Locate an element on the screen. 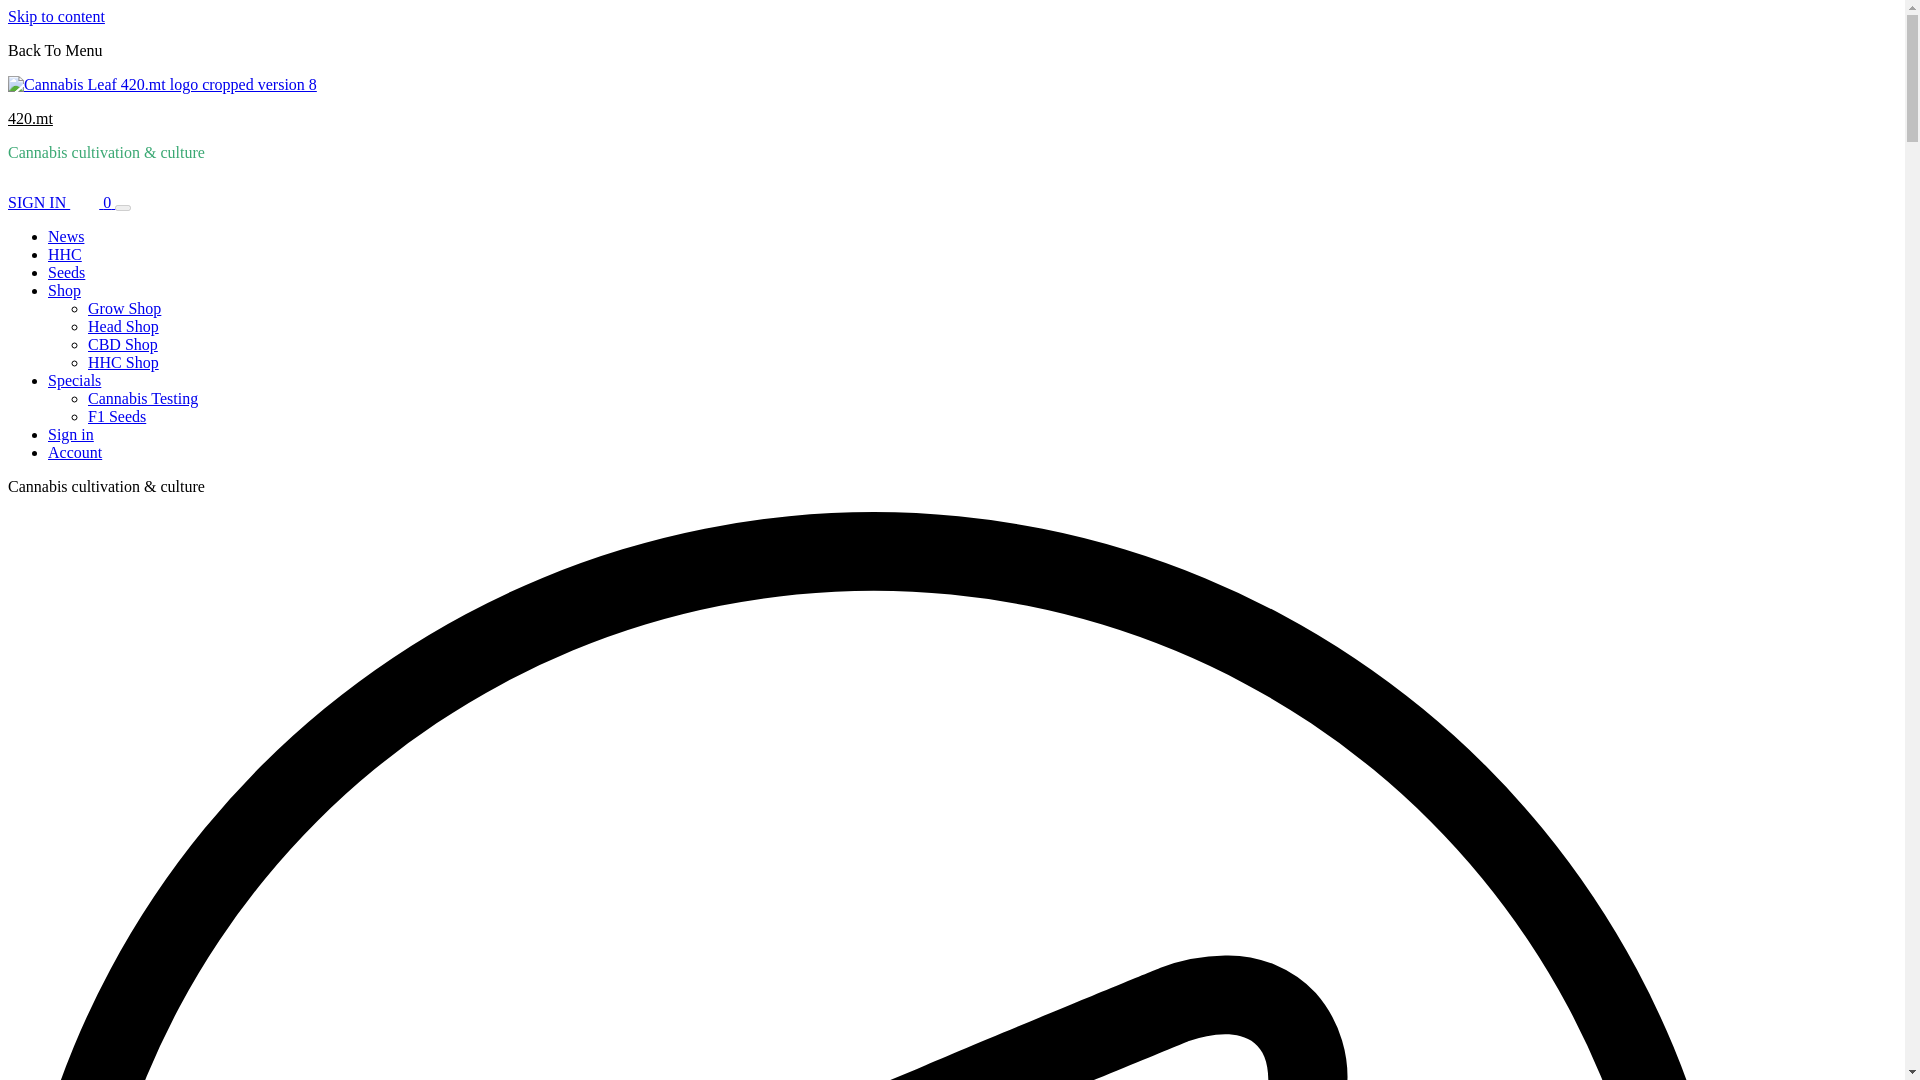 The image size is (1920, 1080). Seeds is located at coordinates (66, 272).